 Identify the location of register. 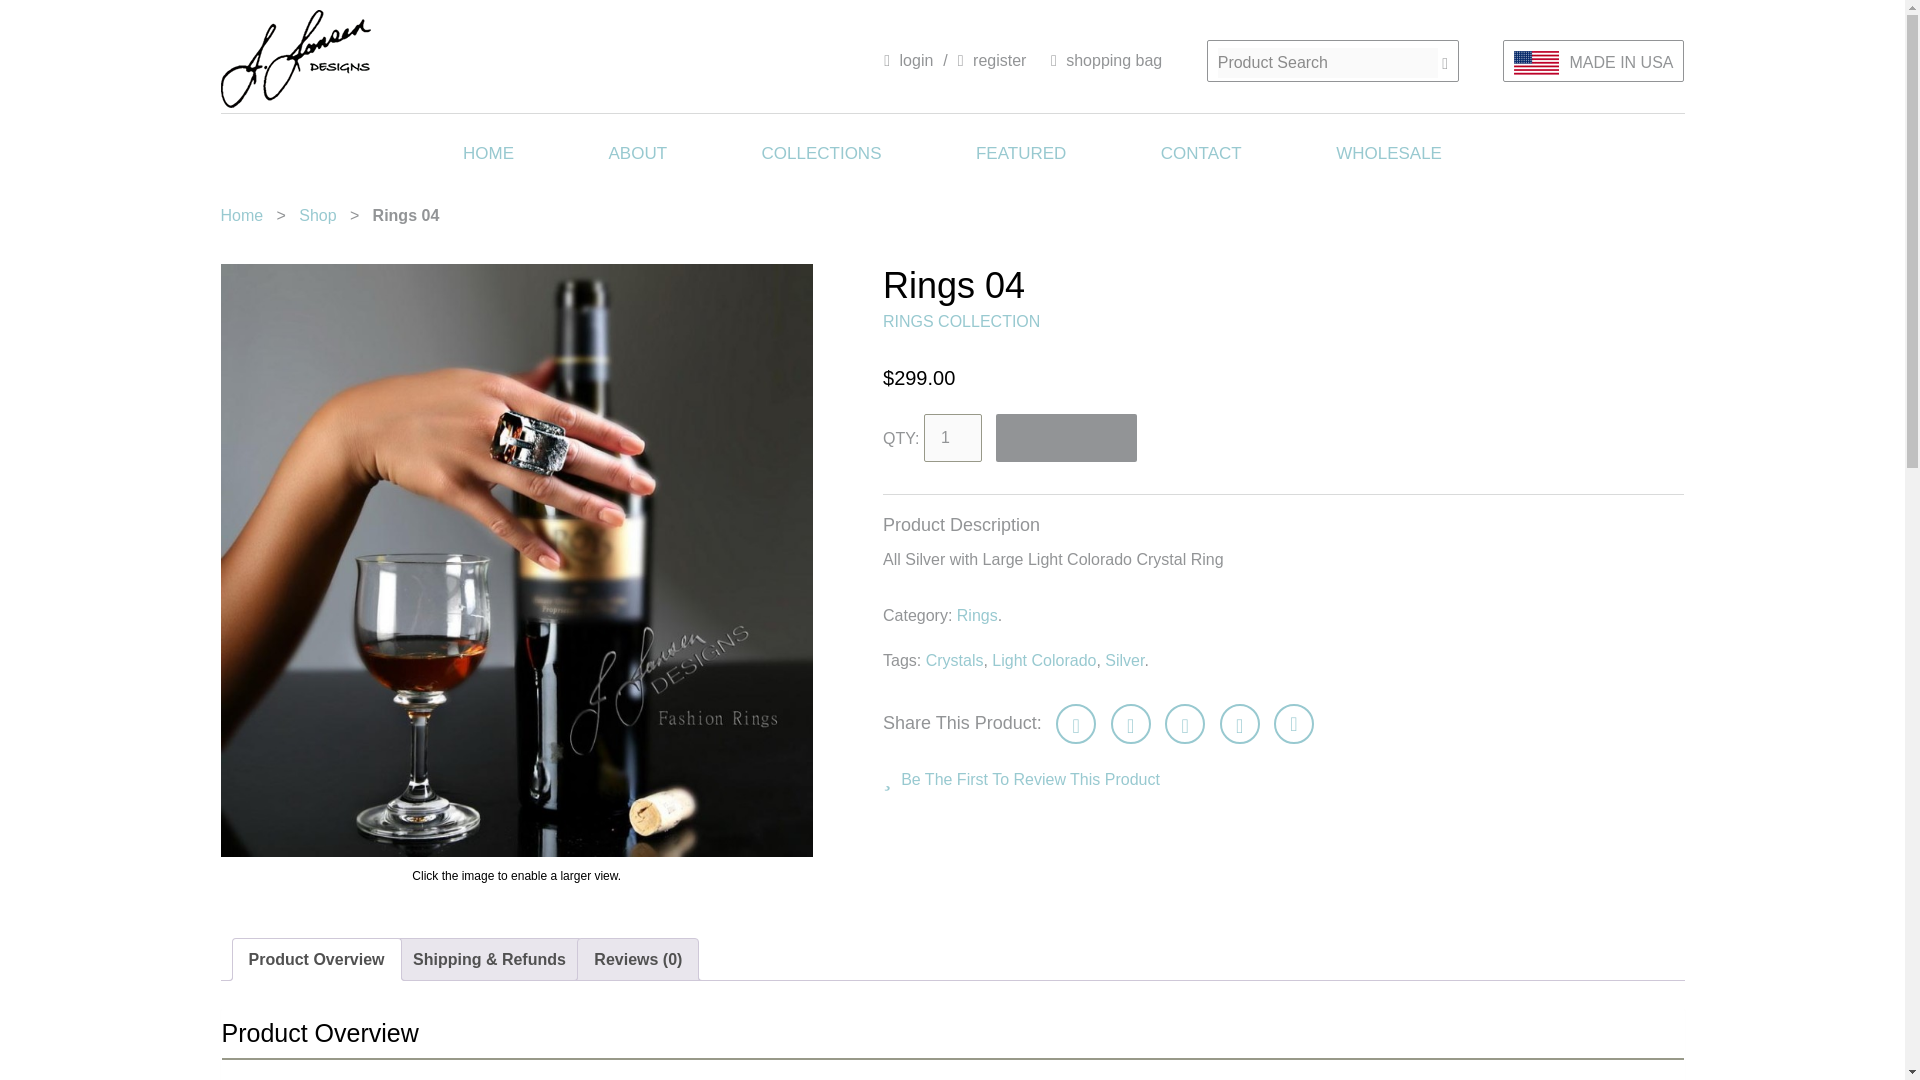
(992, 60).